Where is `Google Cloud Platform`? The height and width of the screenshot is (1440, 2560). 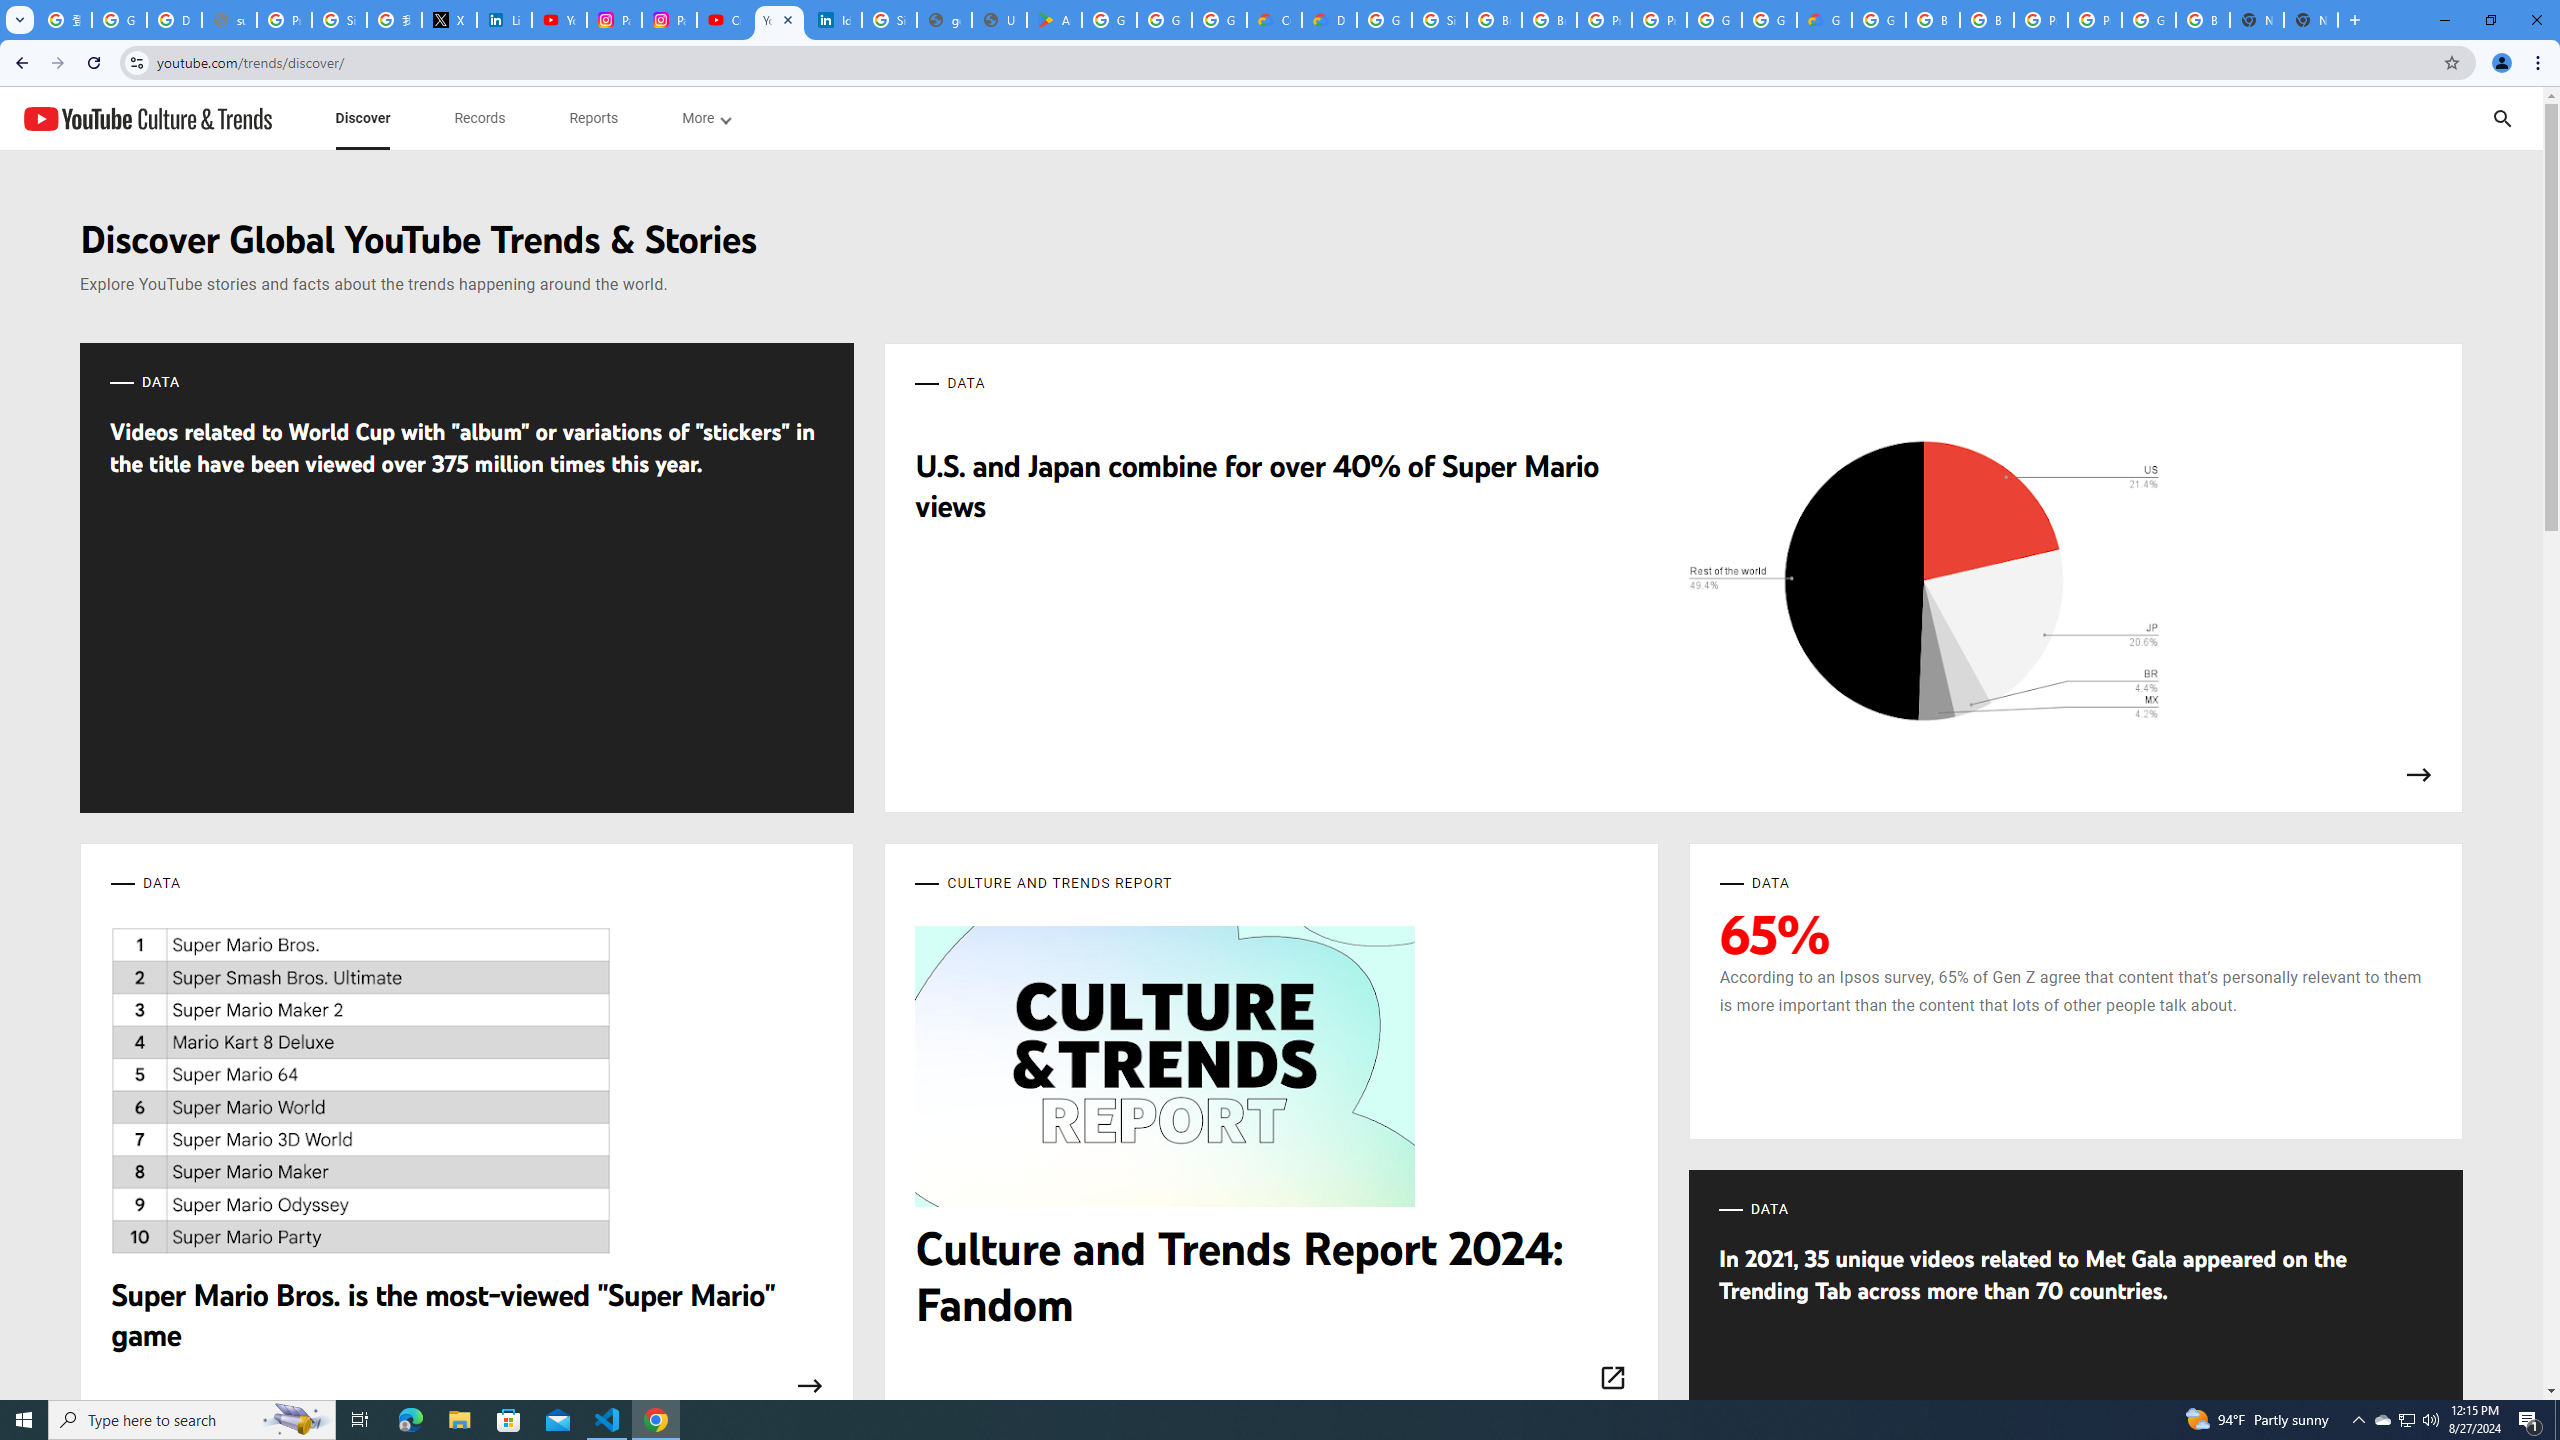 Google Cloud Platform is located at coordinates (1768, 20).